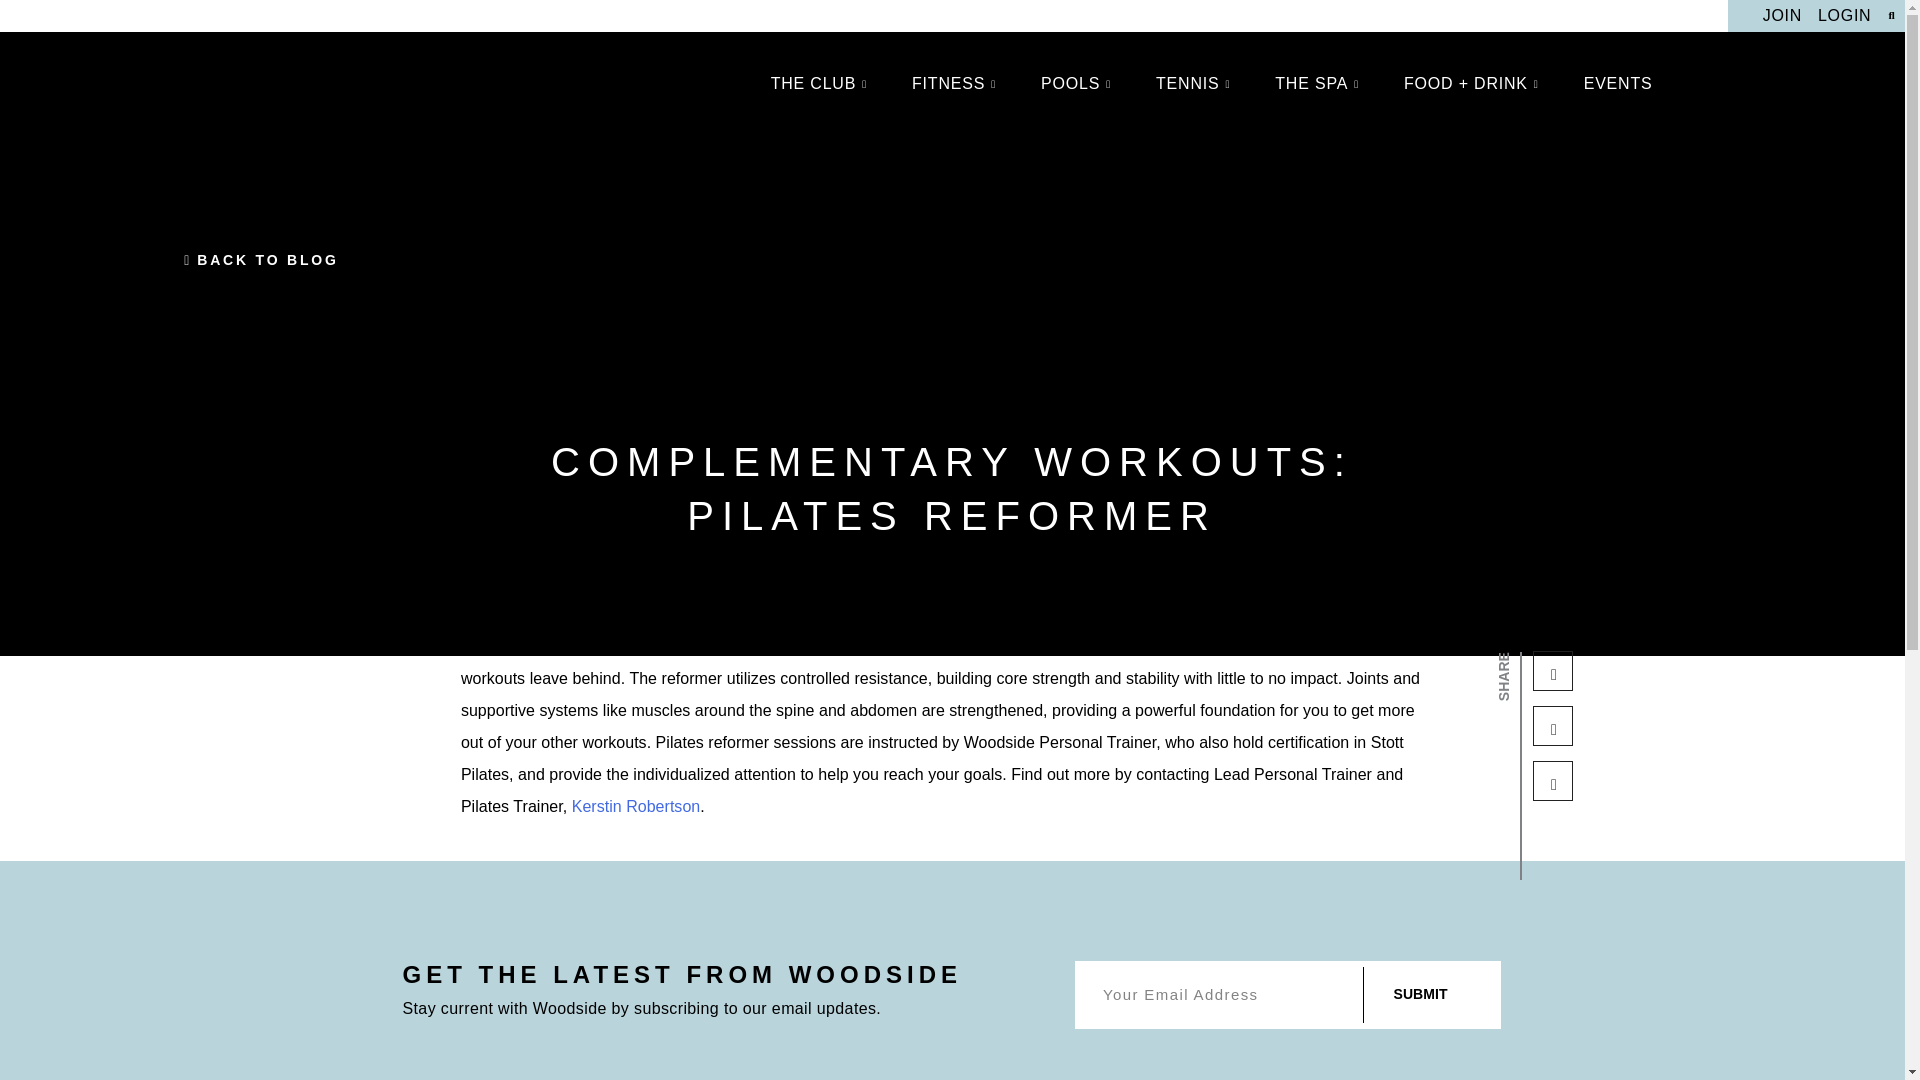 This screenshot has height=1080, width=1920. What do you see at coordinates (1782, 16) in the screenshot?
I see `JOIN` at bounding box center [1782, 16].